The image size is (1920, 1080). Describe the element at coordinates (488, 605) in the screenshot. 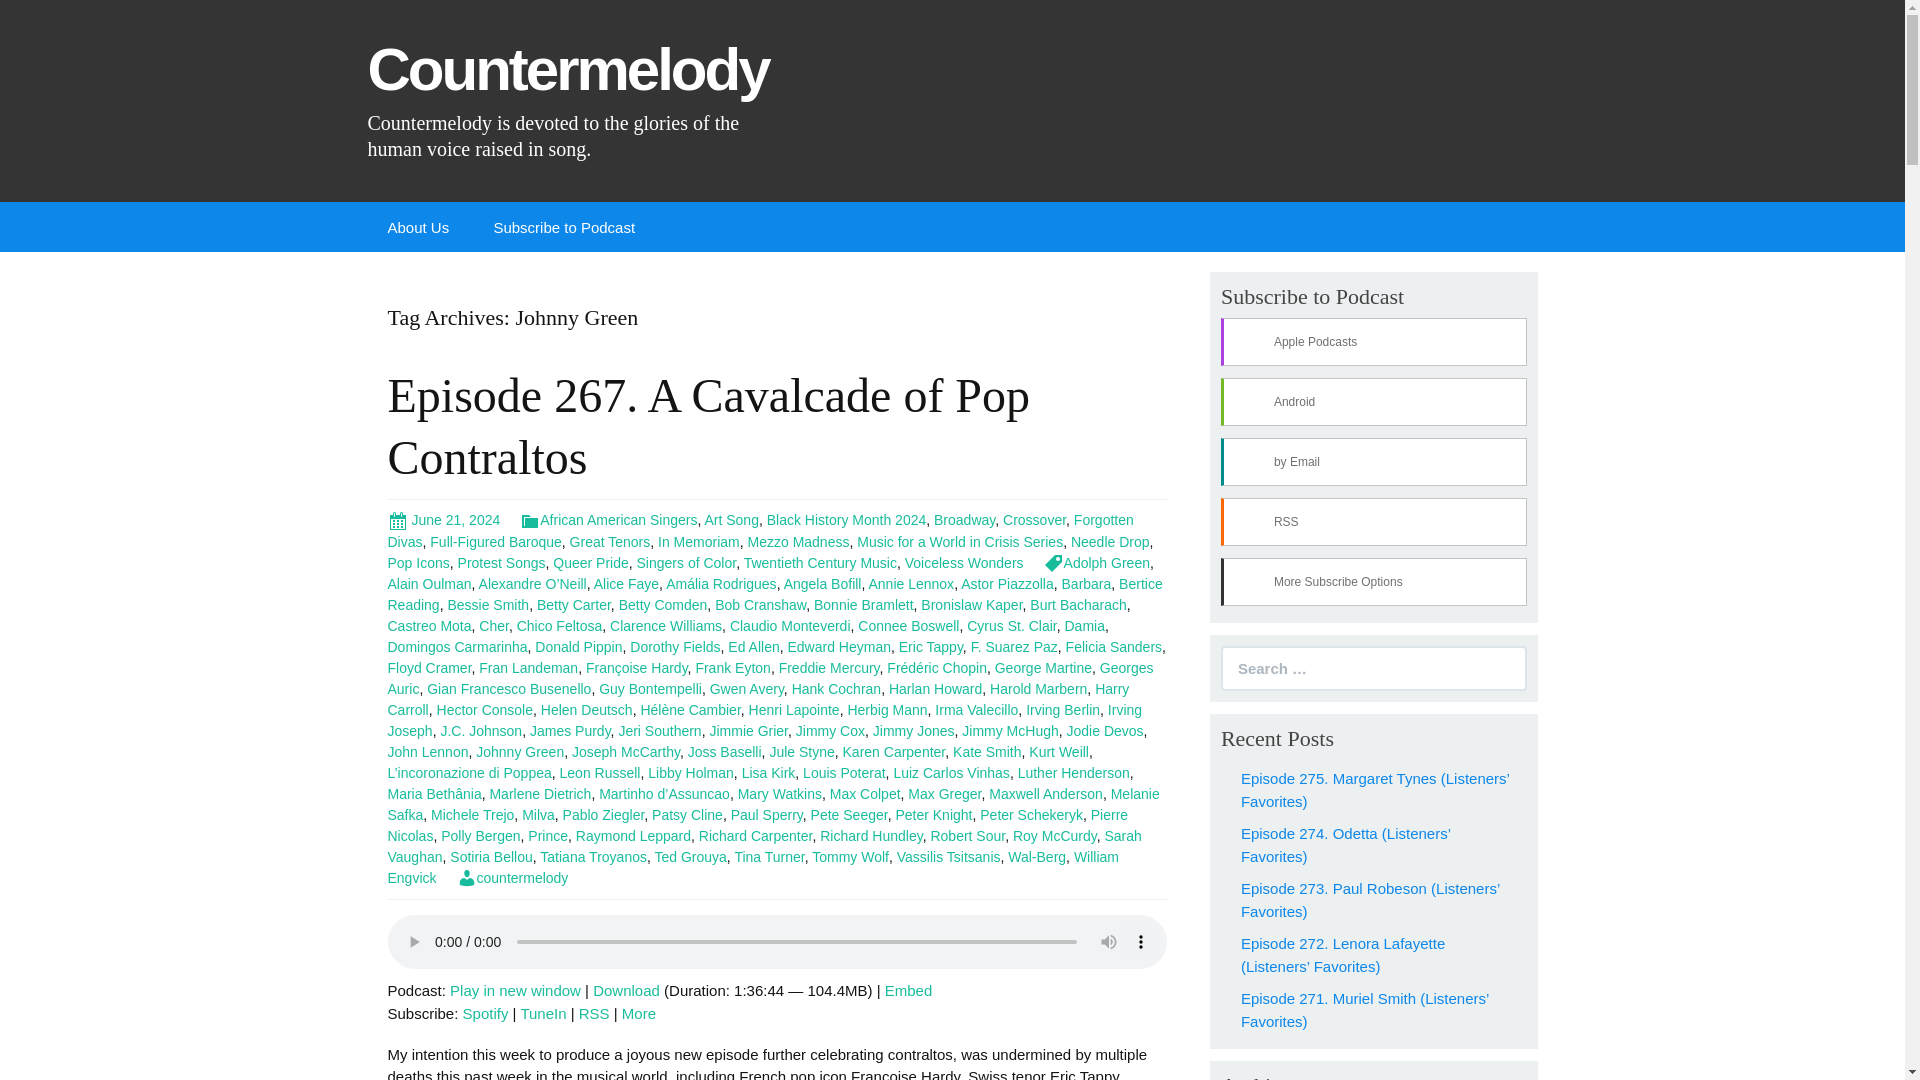

I see `Bessie Smith` at that location.